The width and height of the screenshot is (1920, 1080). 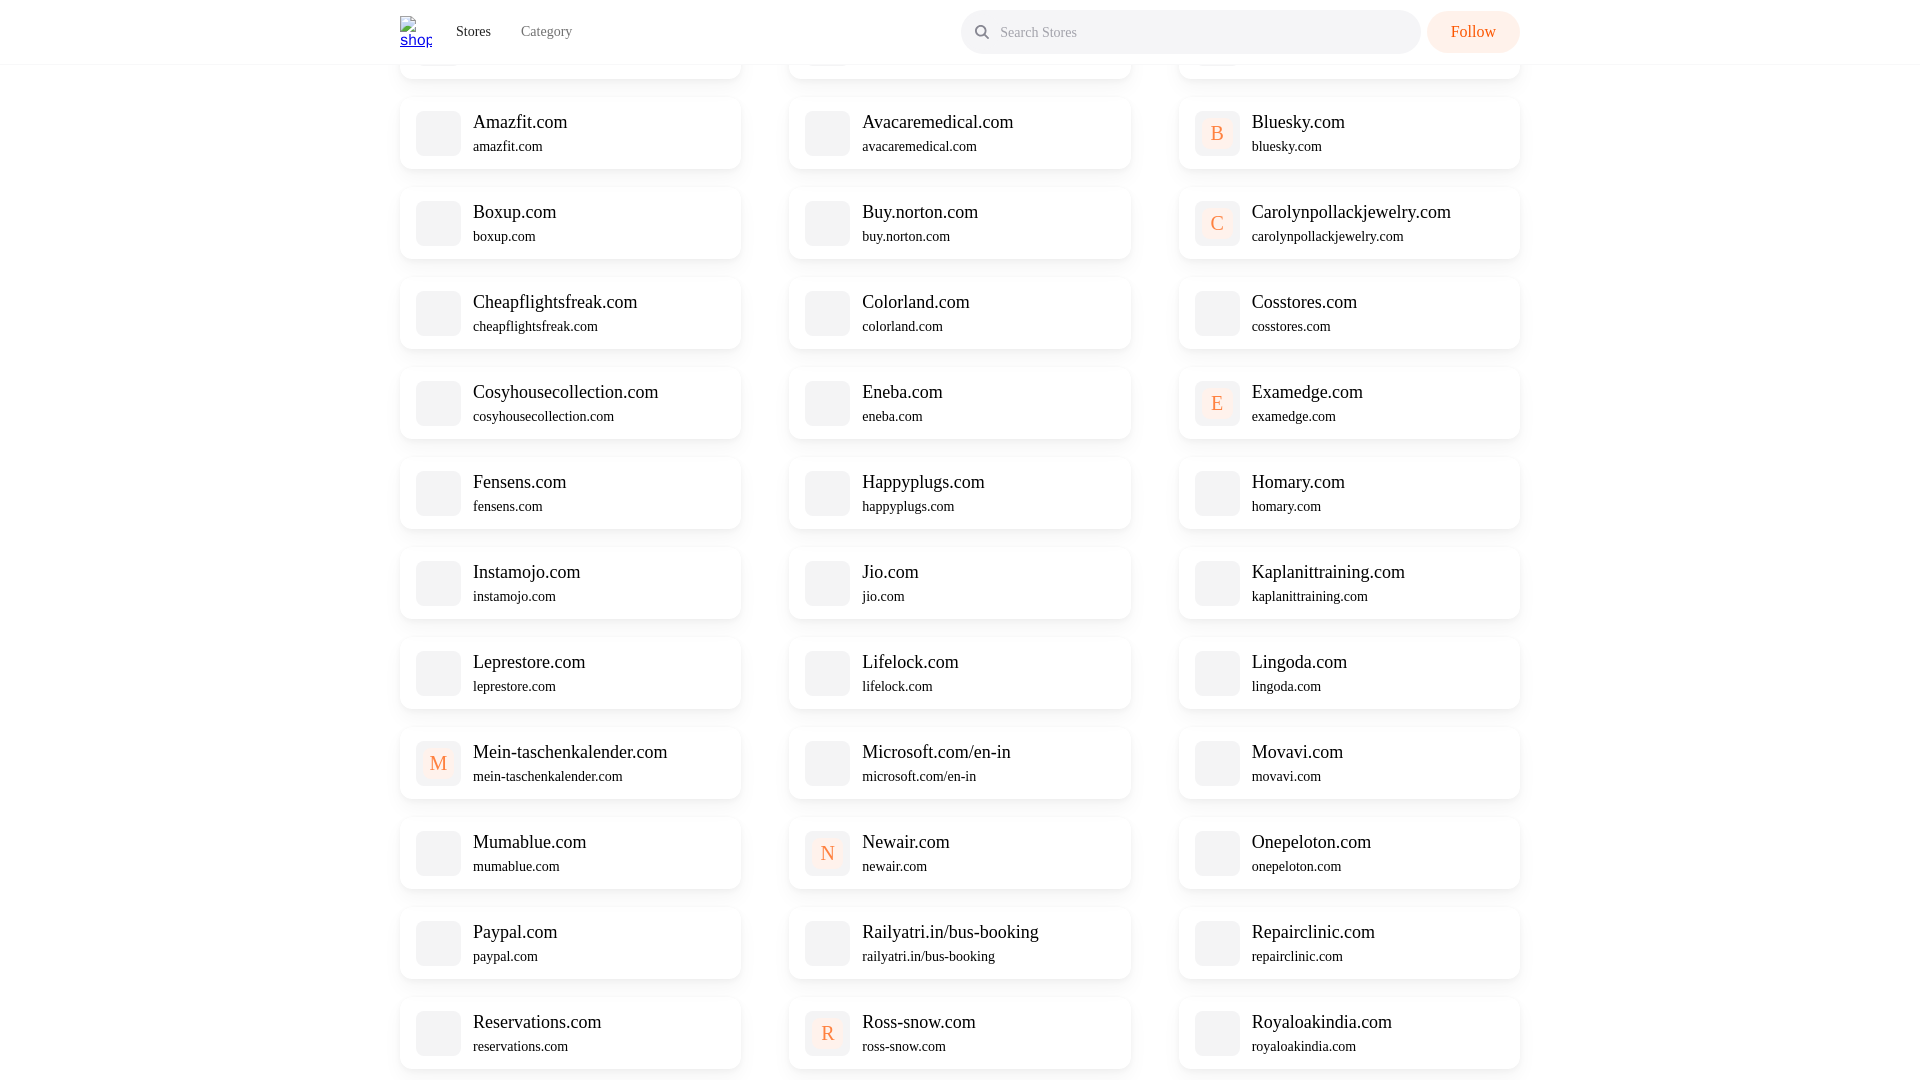 What do you see at coordinates (526, 572) in the screenshot?
I see `Instamojo.com` at bounding box center [526, 572].